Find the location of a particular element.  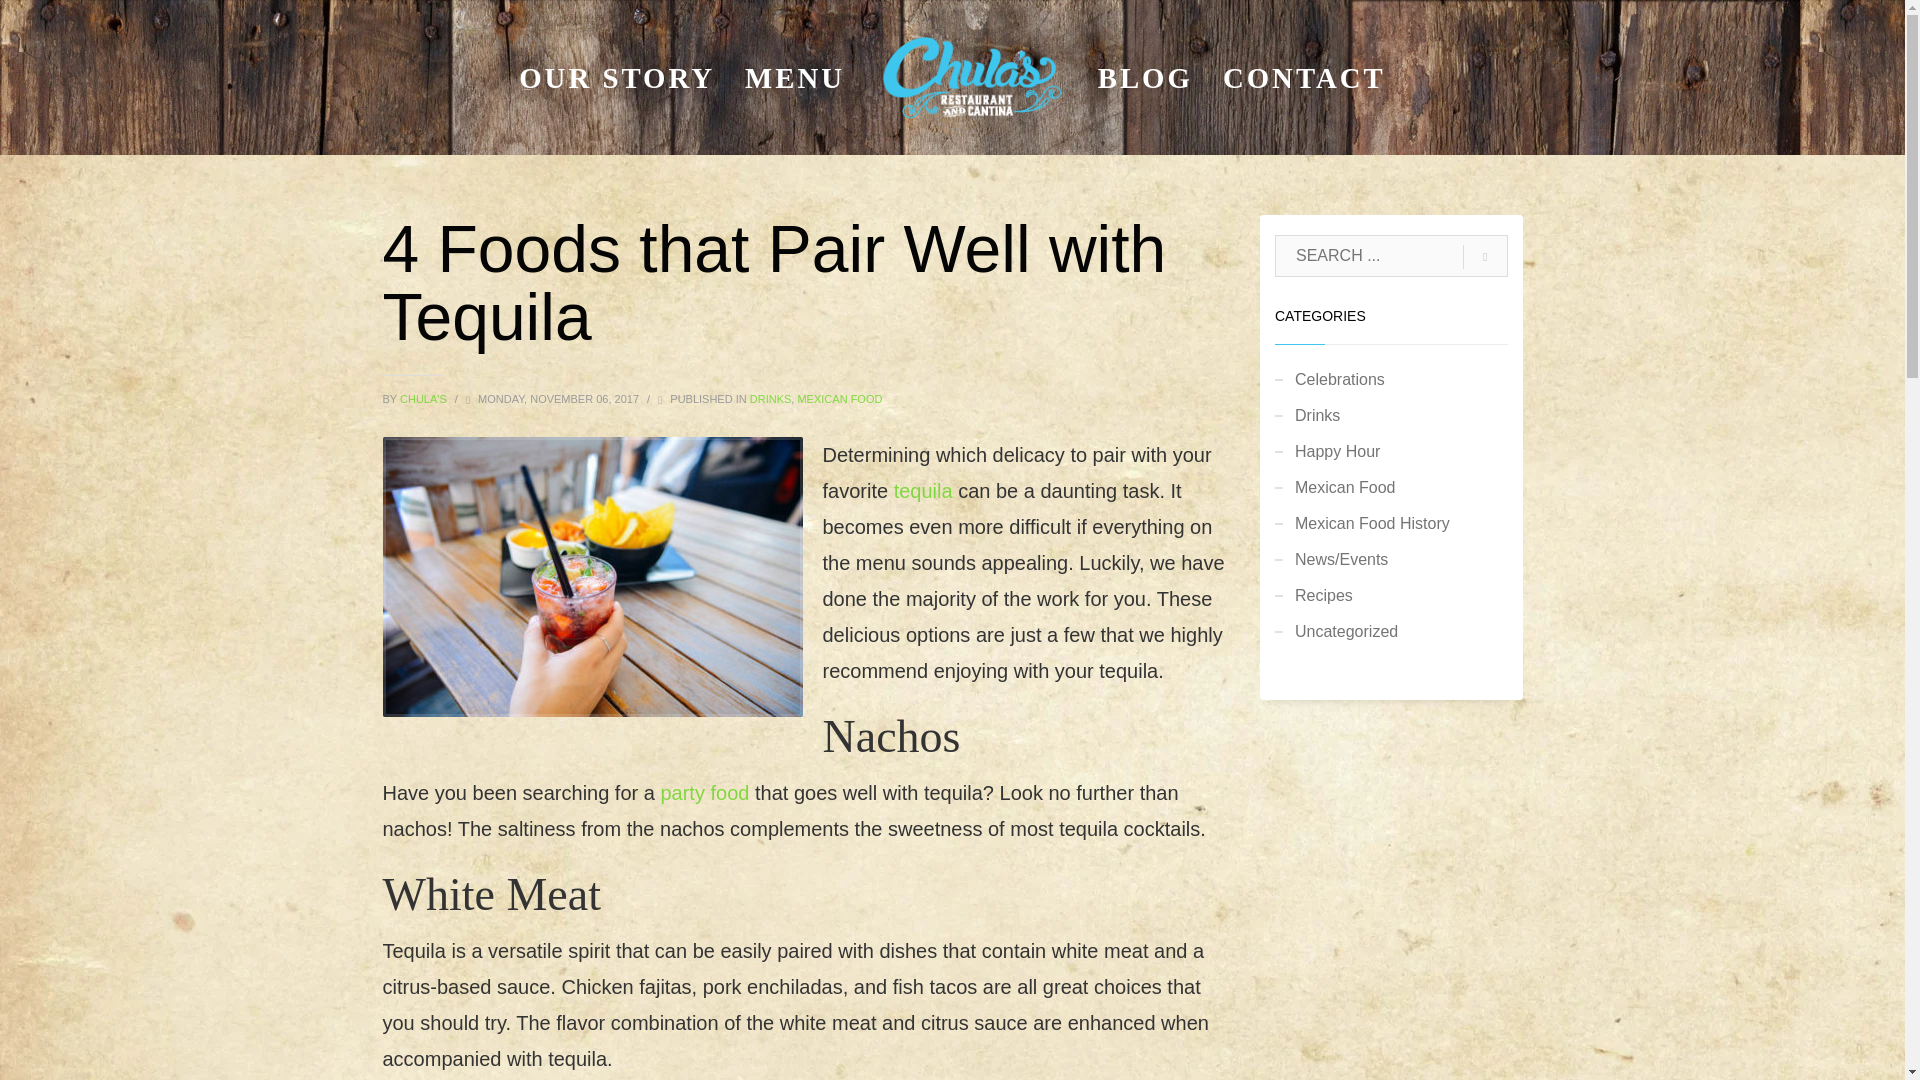

BLOG is located at coordinates (1146, 77).